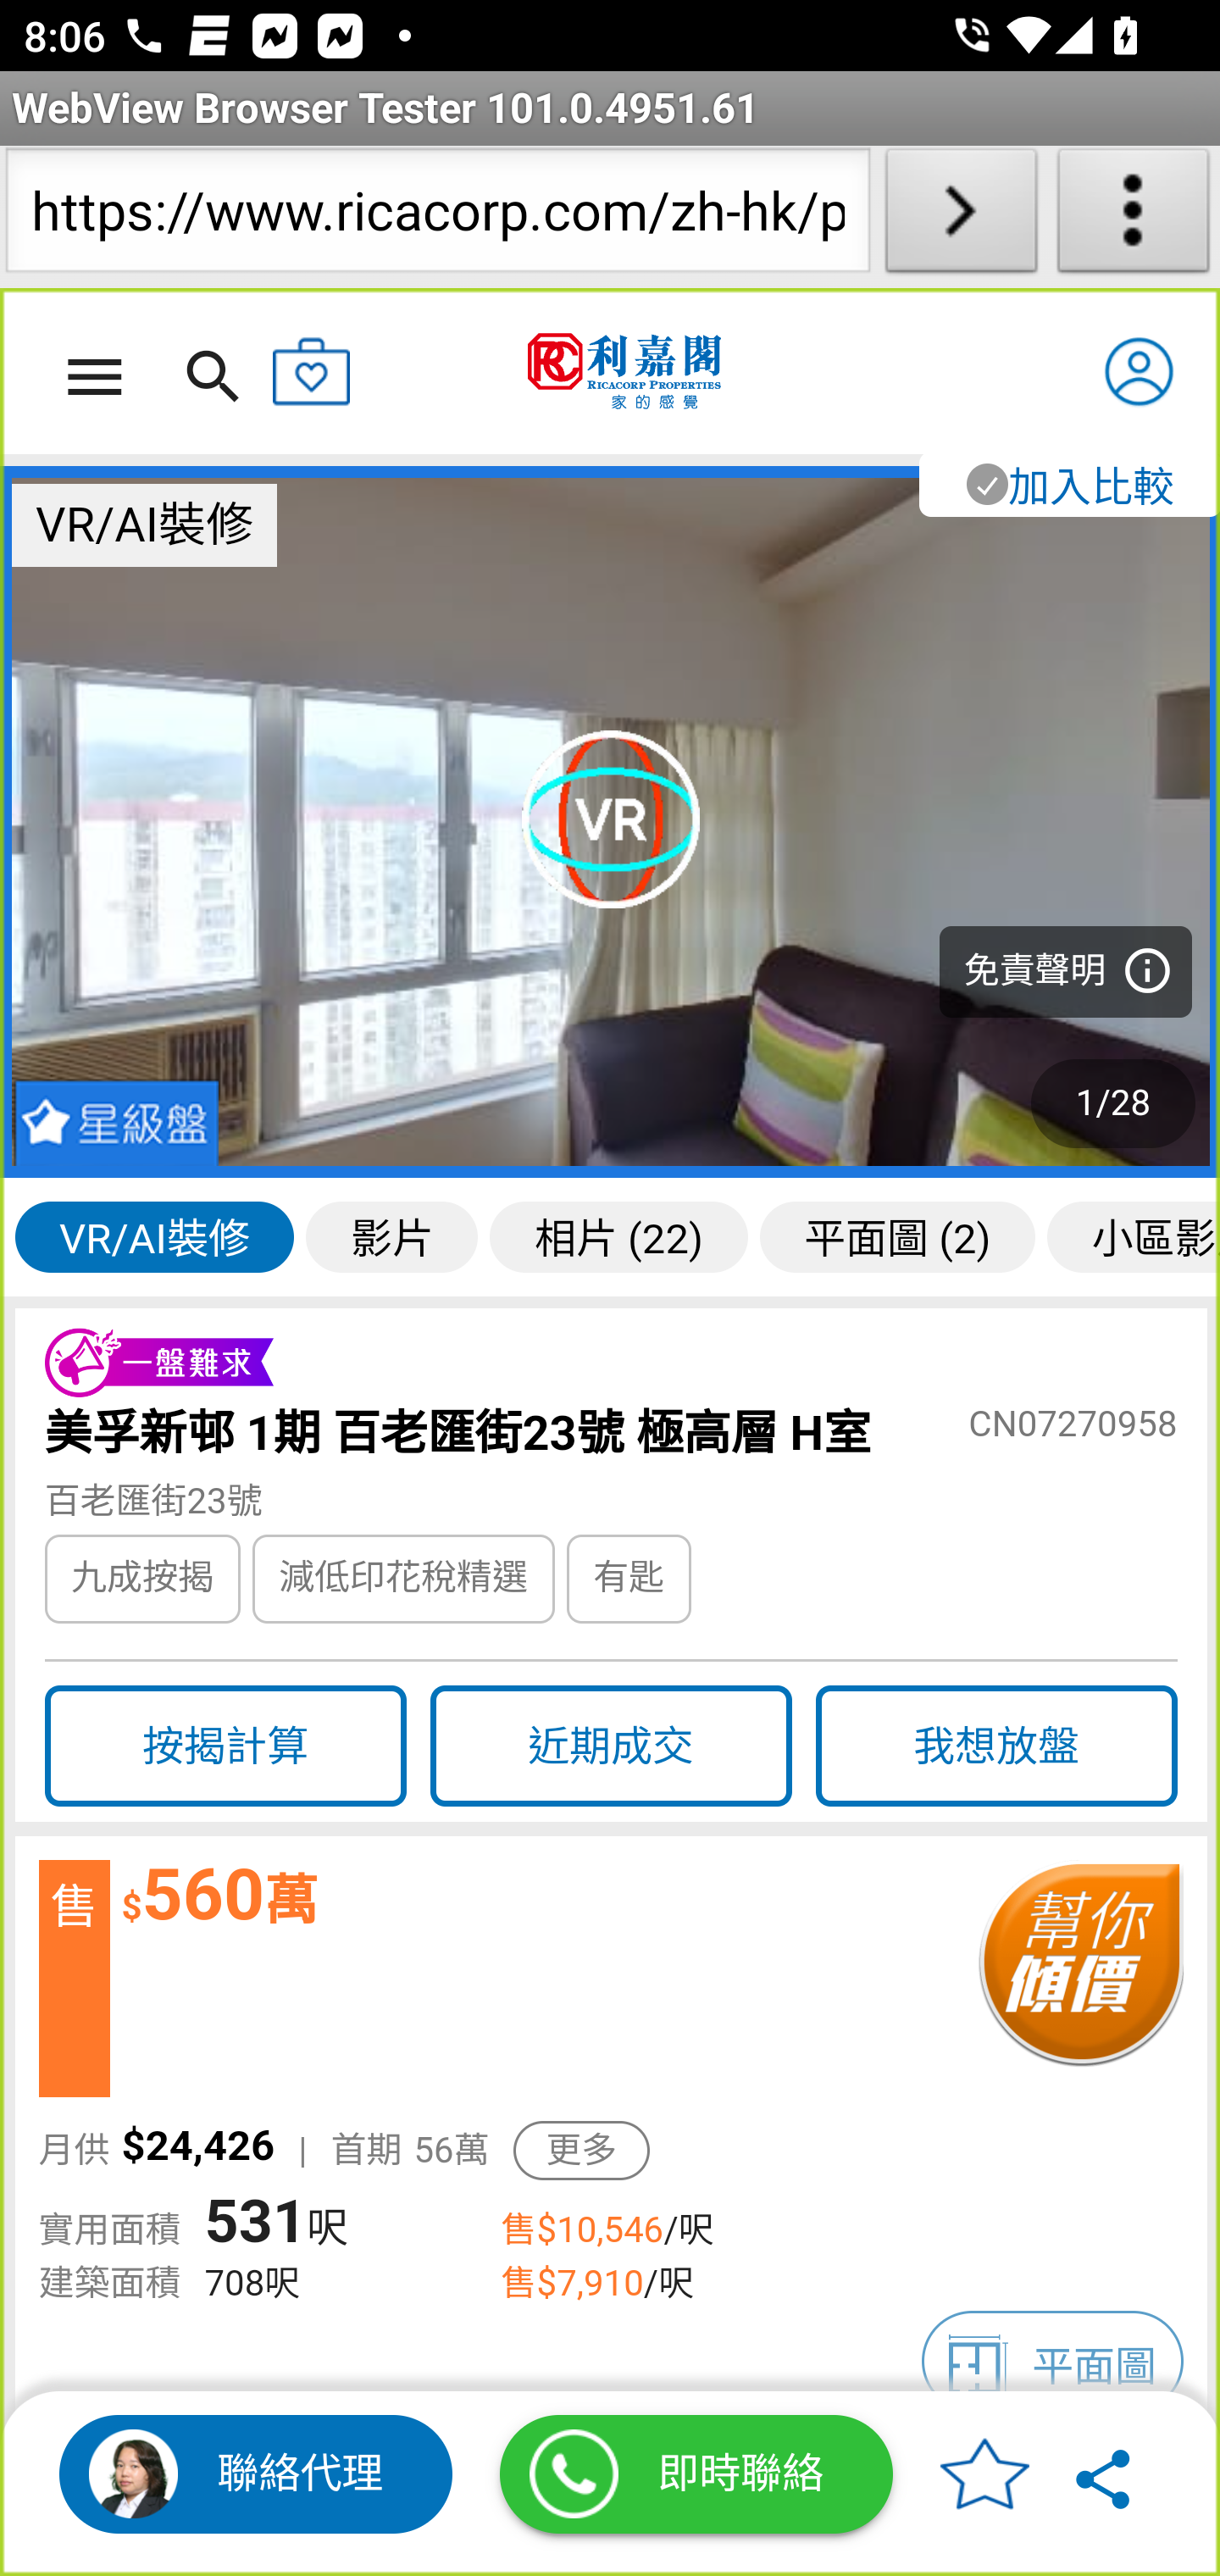  Describe the element at coordinates (996, 1746) in the screenshot. I see `我想放盤` at that location.